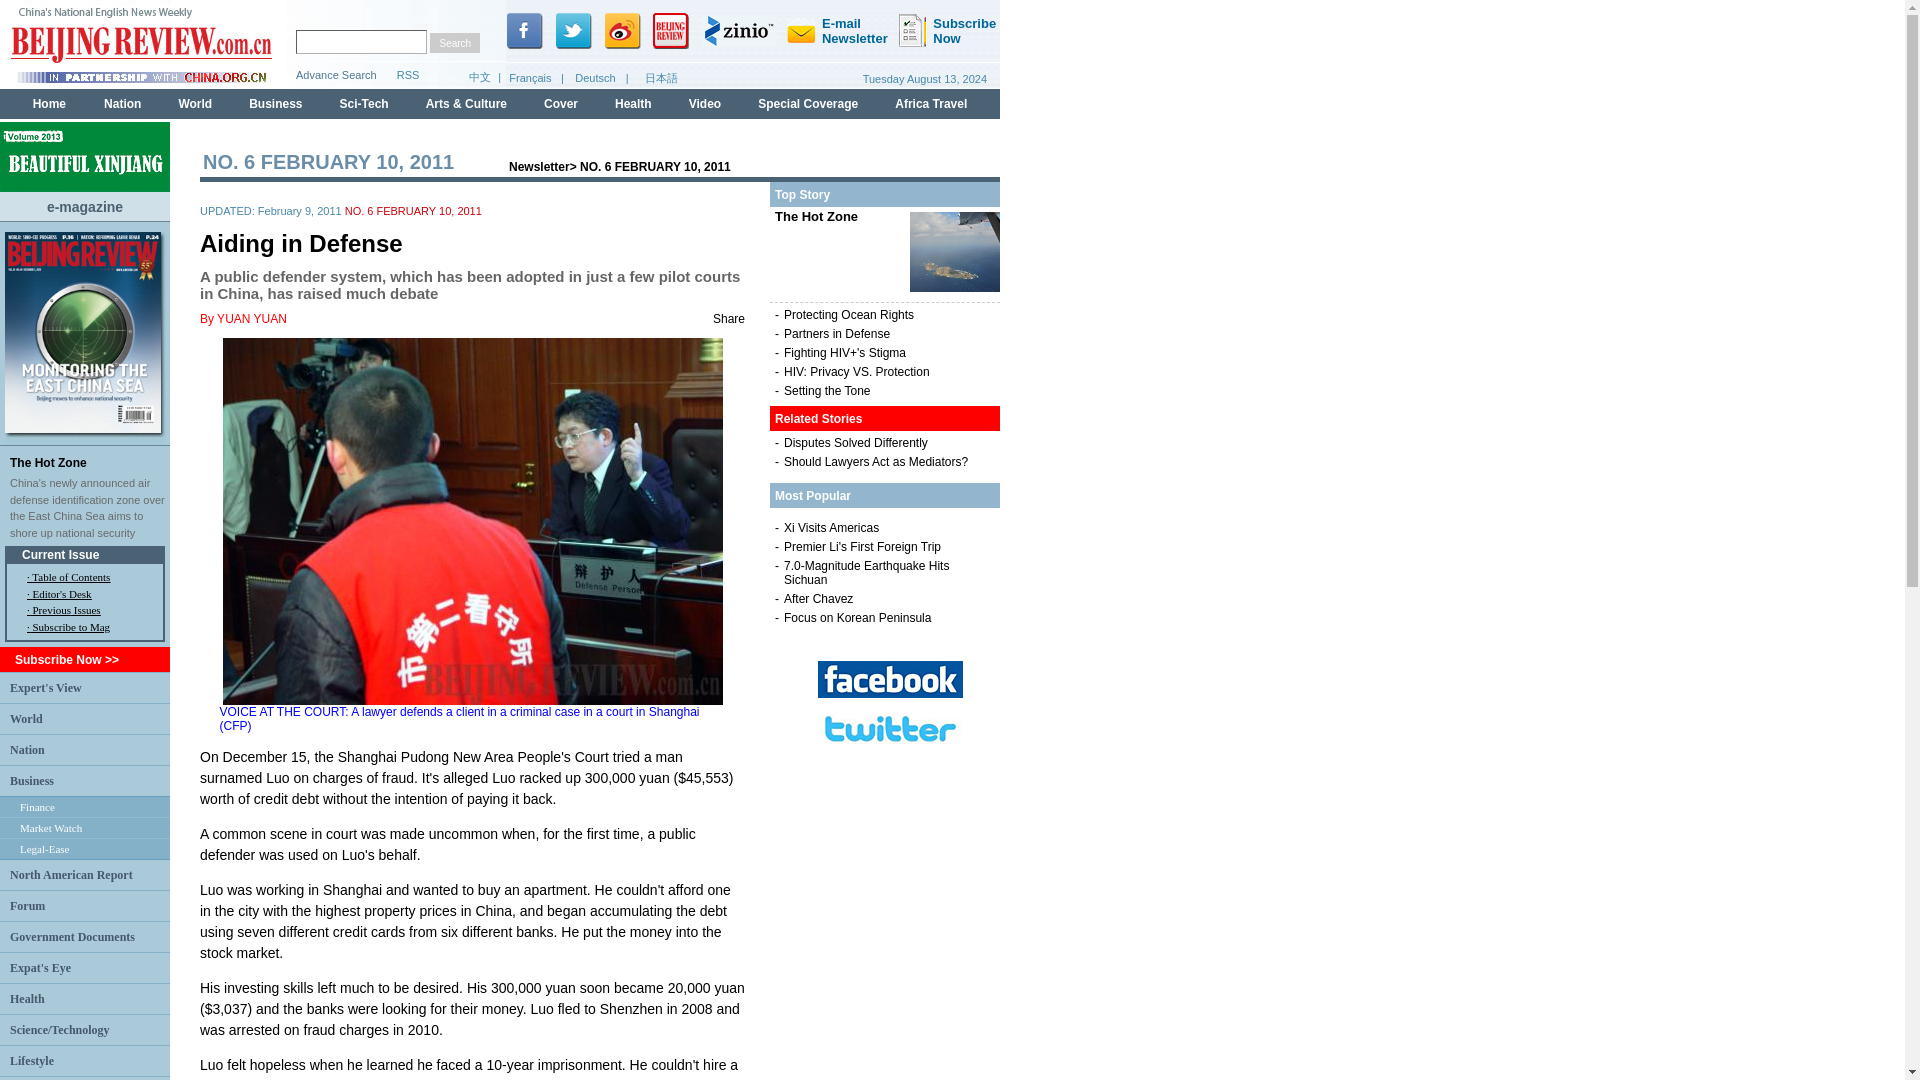 This screenshot has width=1920, height=1080. Describe the element at coordinates (72, 936) in the screenshot. I see `Government Documents` at that location.